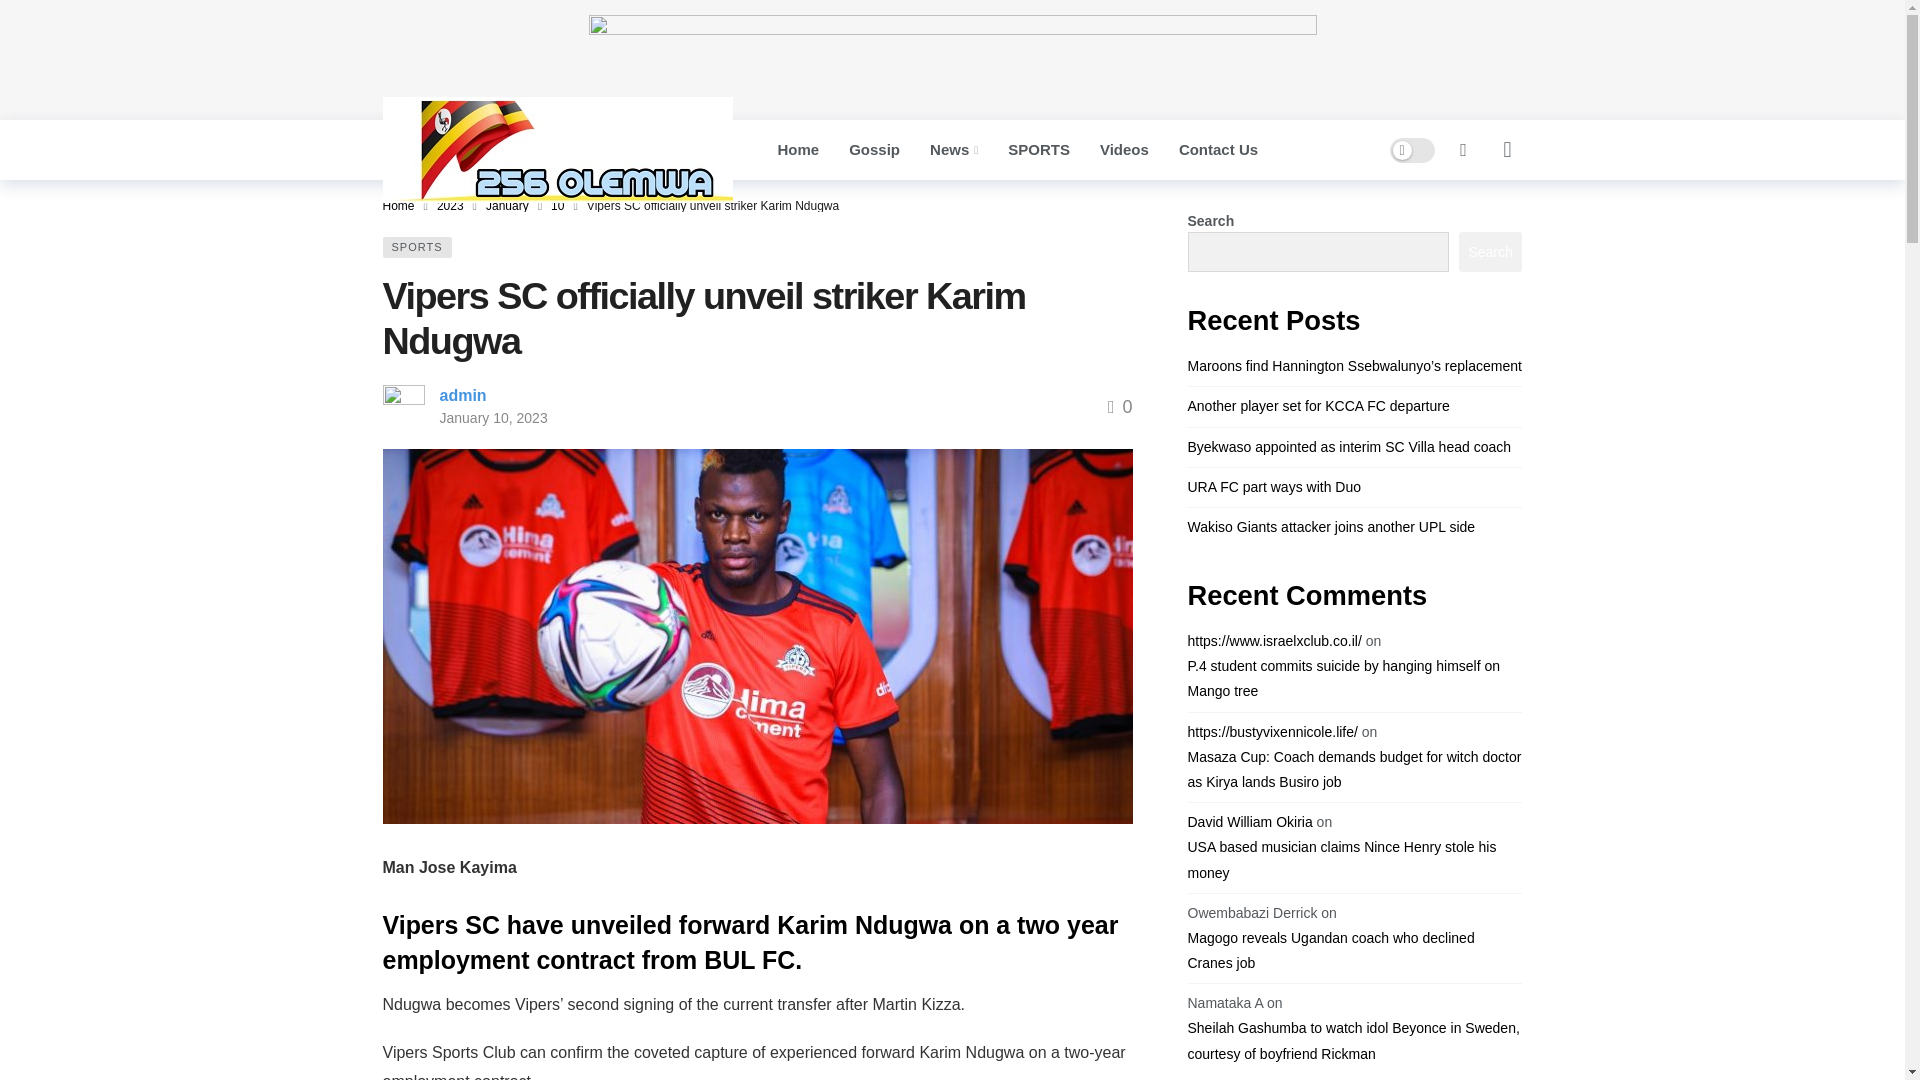  I want to click on Videos, so click(1124, 150).